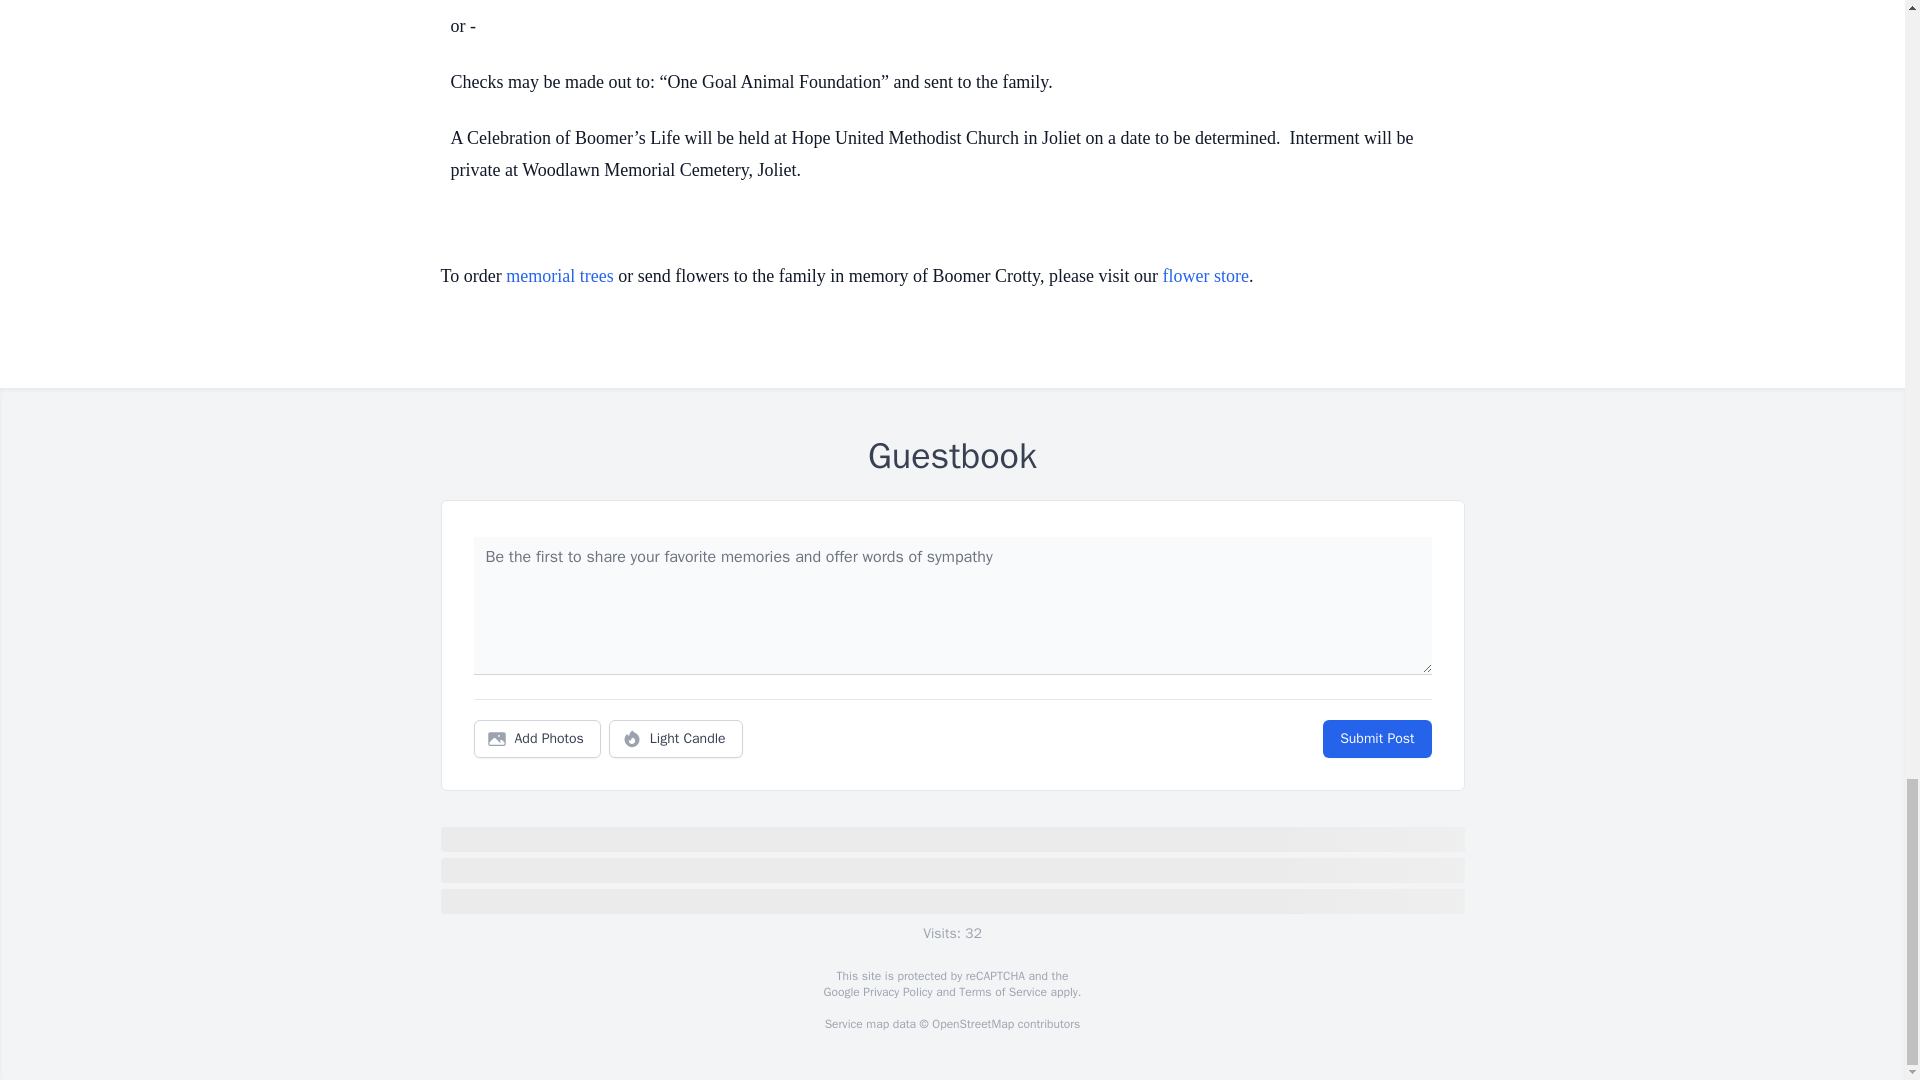 The image size is (1920, 1080). What do you see at coordinates (972, 1024) in the screenshot?
I see `OpenStreetMap` at bounding box center [972, 1024].